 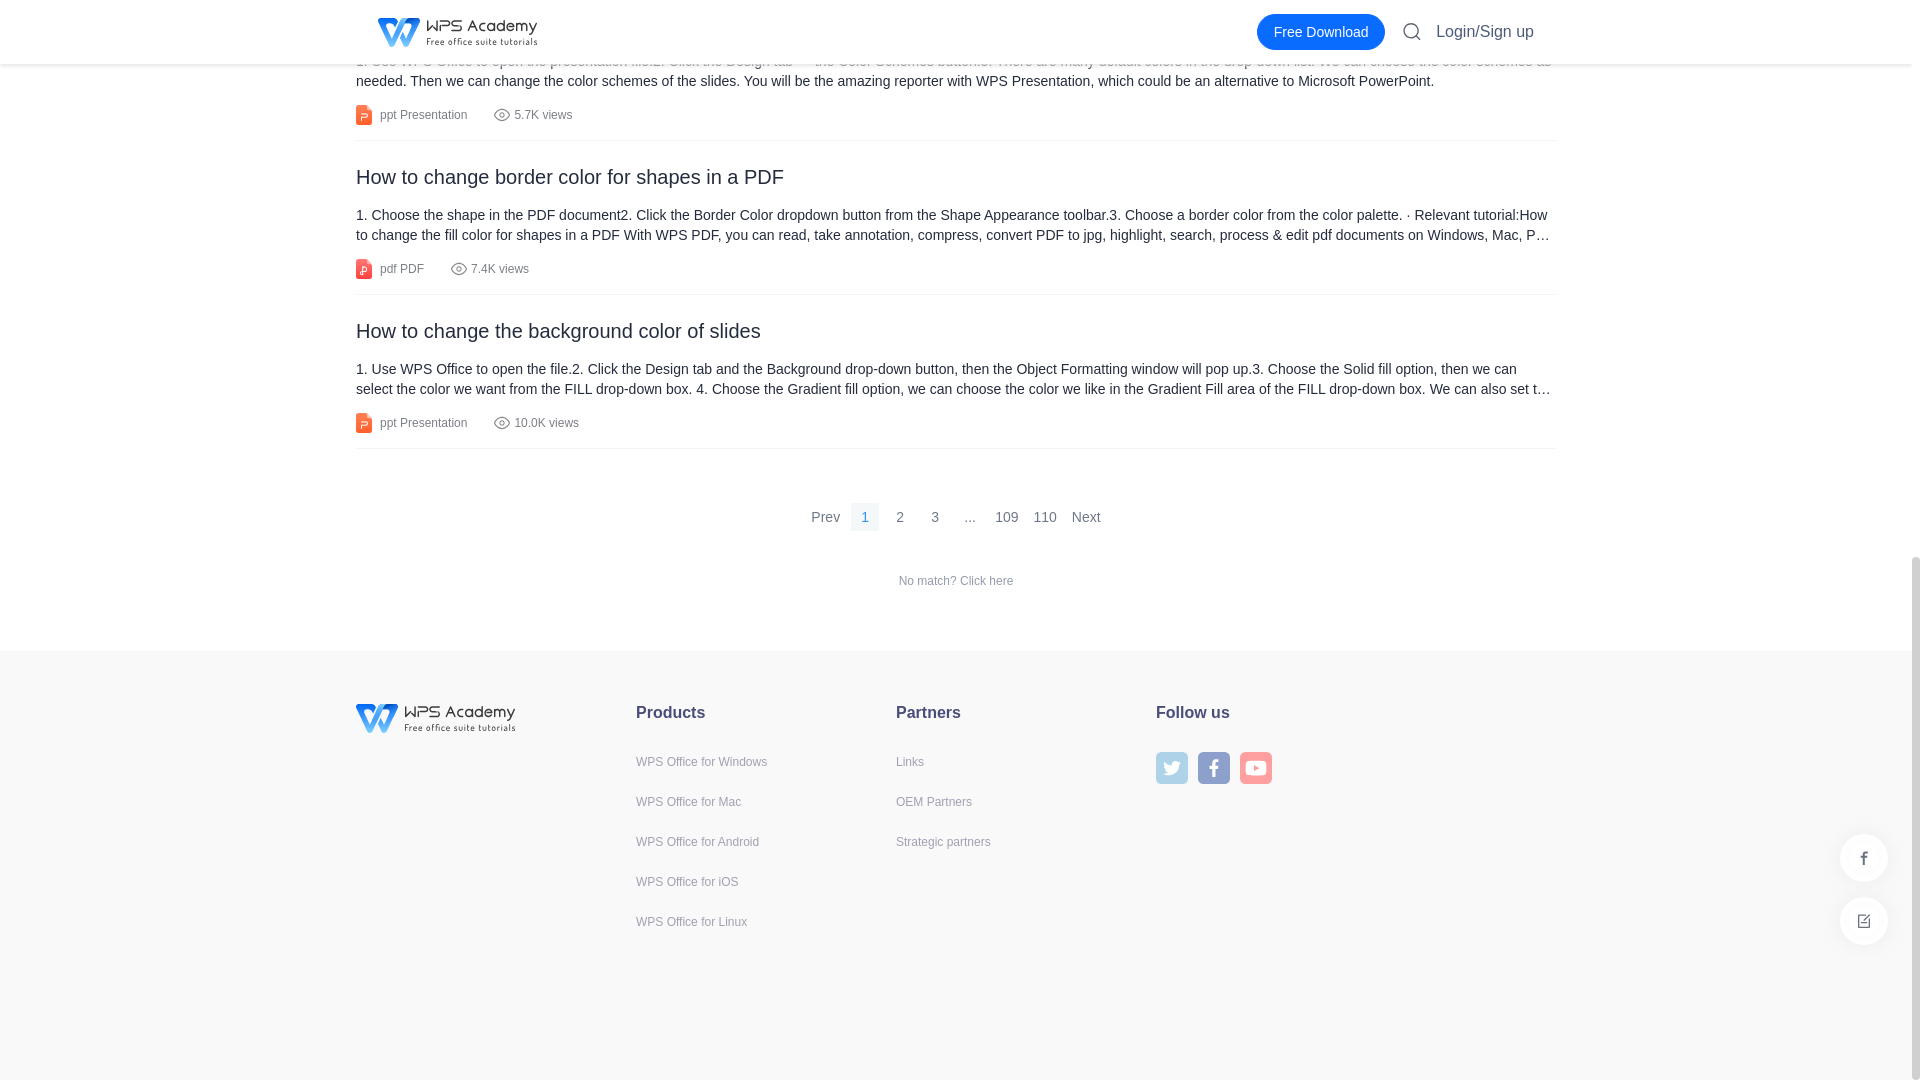 What do you see at coordinates (899, 517) in the screenshot?
I see `2` at bounding box center [899, 517].